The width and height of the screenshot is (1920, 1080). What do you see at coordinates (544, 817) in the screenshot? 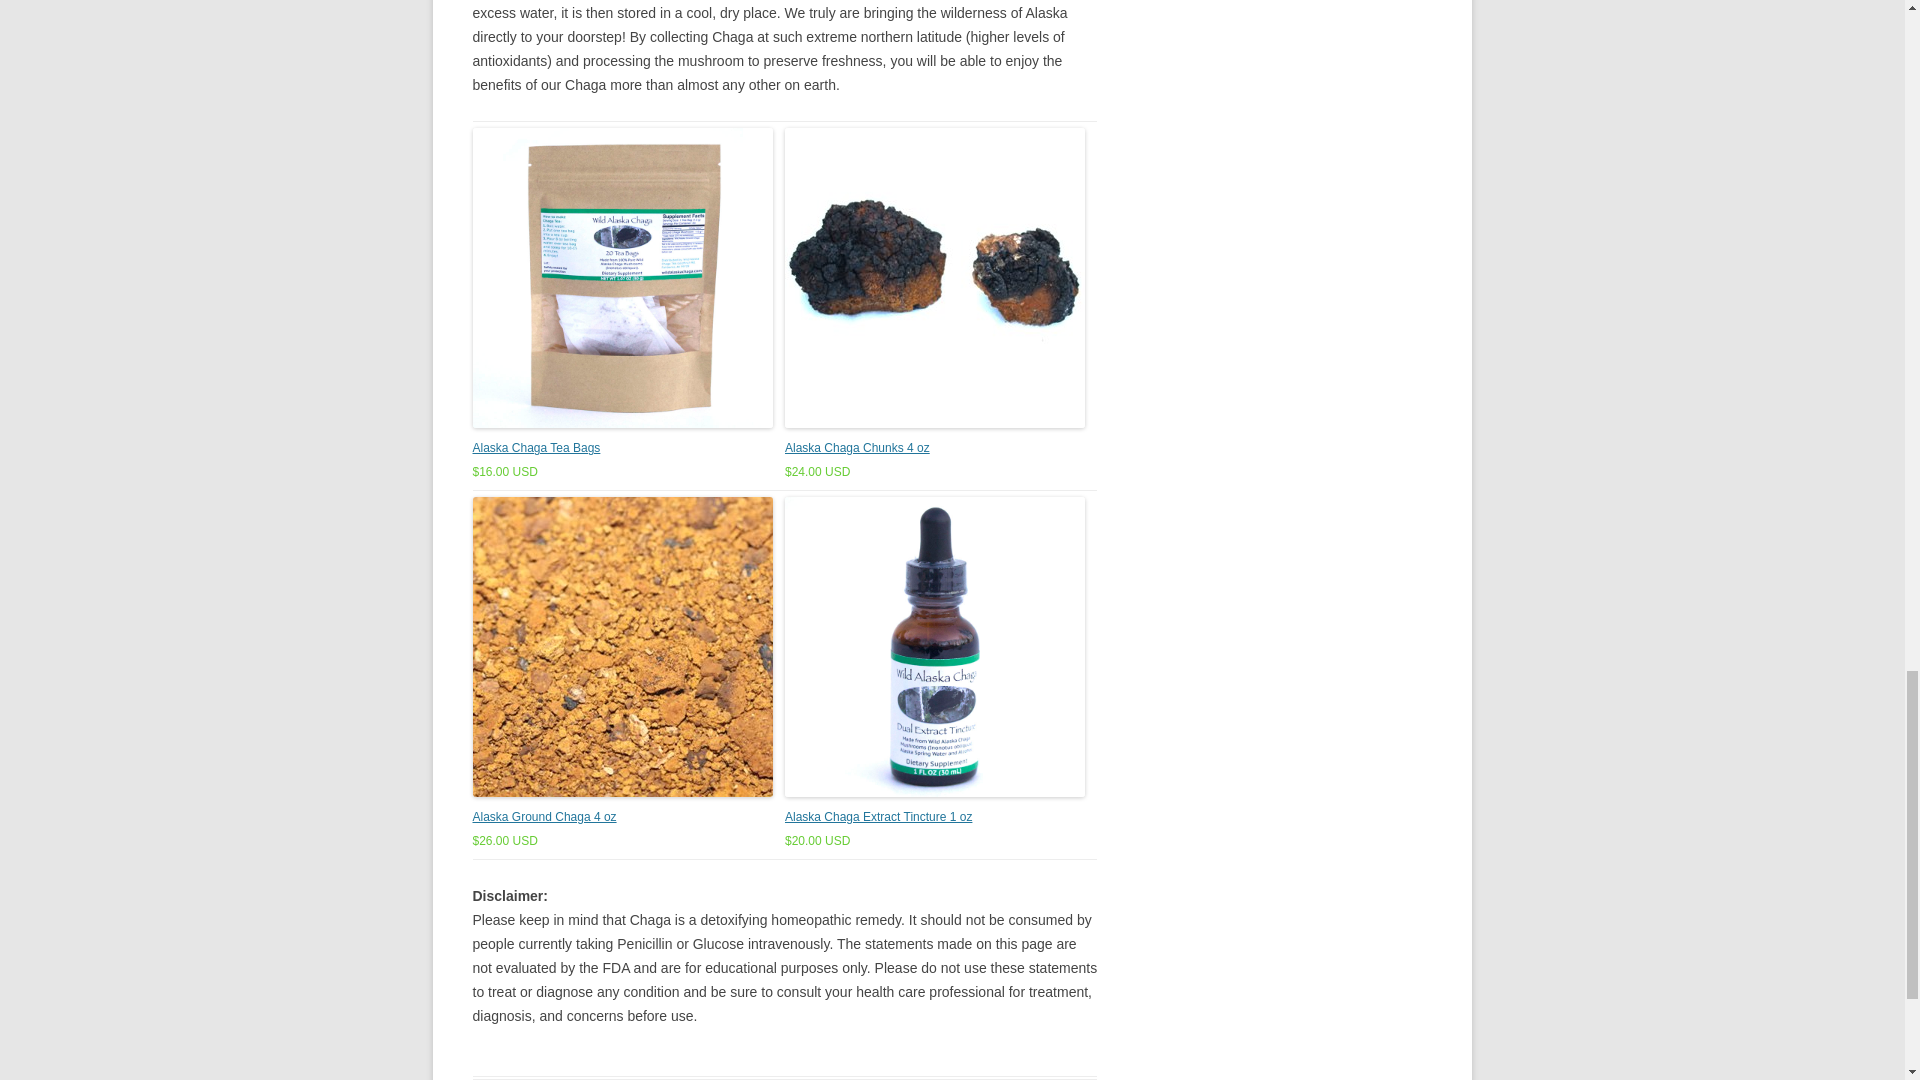
I see `Alaska Ground Chaga 4 oz` at bounding box center [544, 817].